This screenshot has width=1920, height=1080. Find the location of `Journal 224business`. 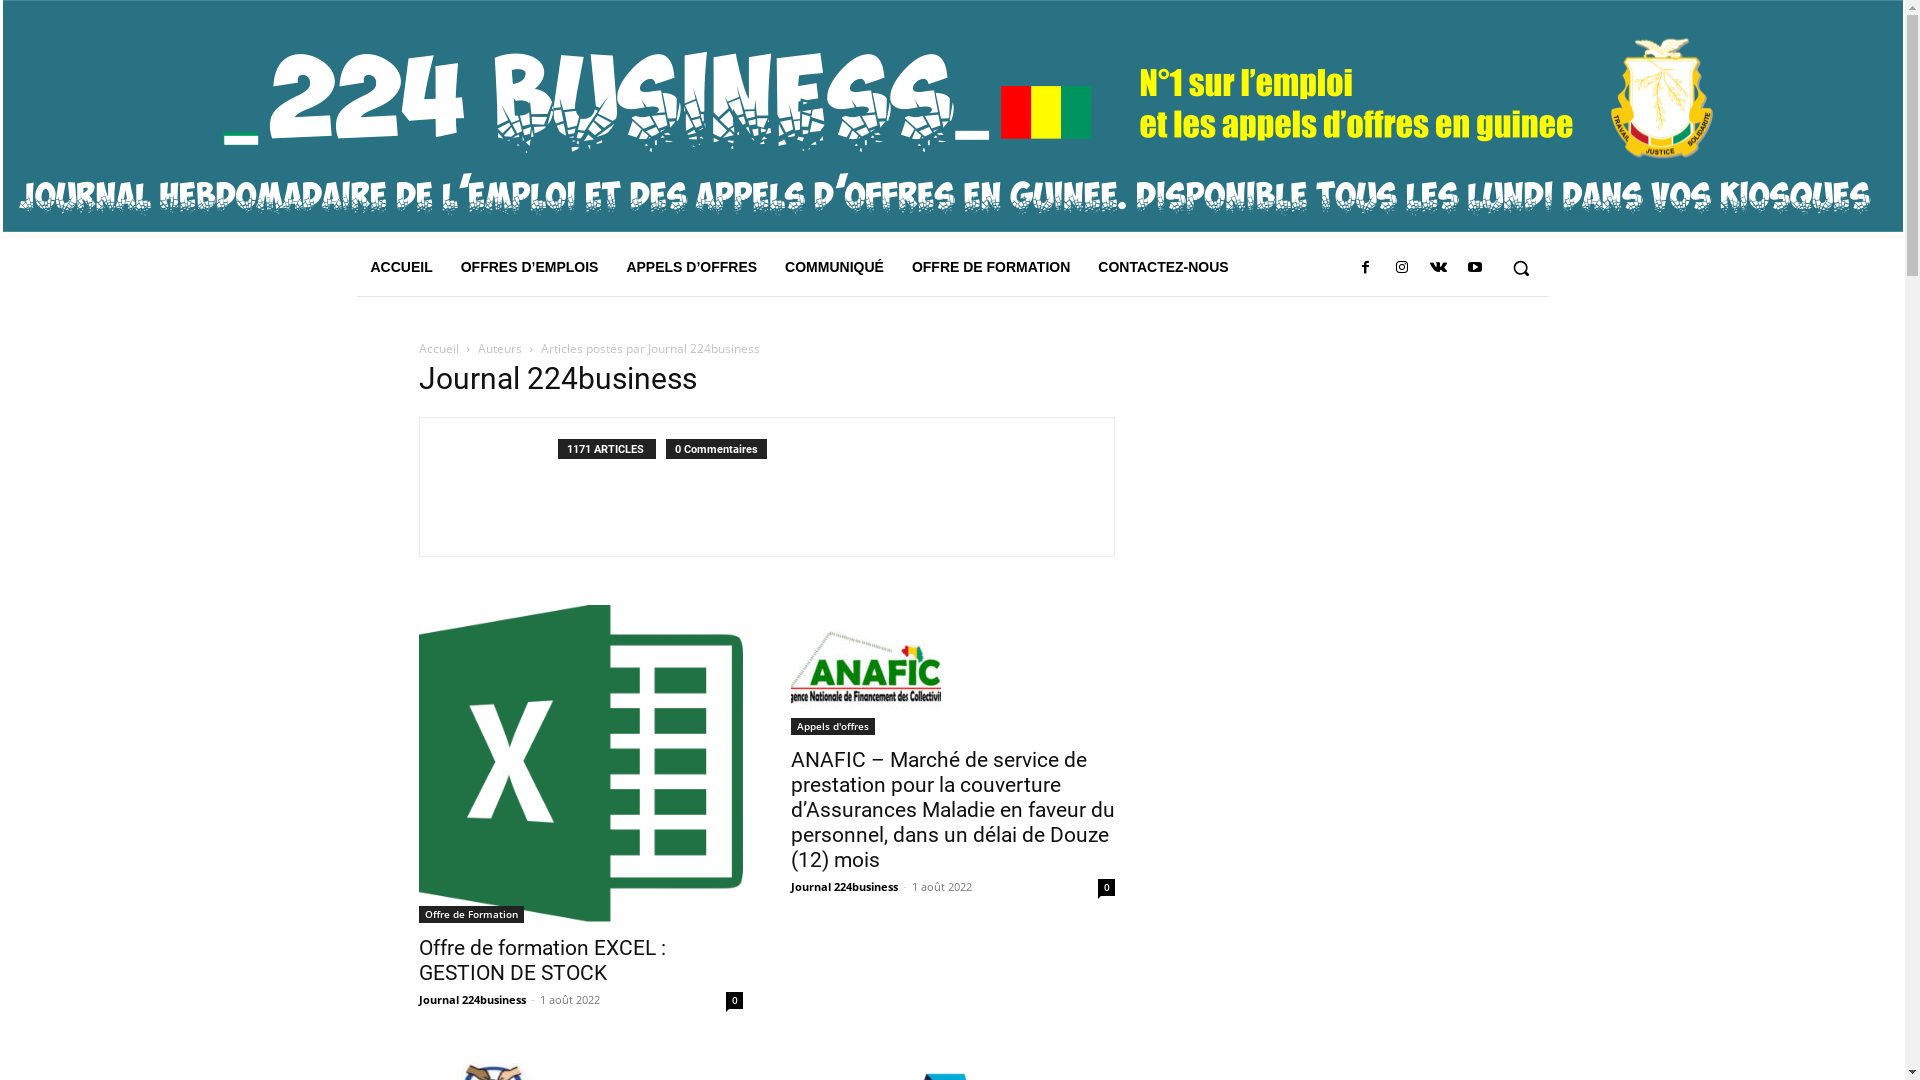

Journal 224business is located at coordinates (472, 1000).